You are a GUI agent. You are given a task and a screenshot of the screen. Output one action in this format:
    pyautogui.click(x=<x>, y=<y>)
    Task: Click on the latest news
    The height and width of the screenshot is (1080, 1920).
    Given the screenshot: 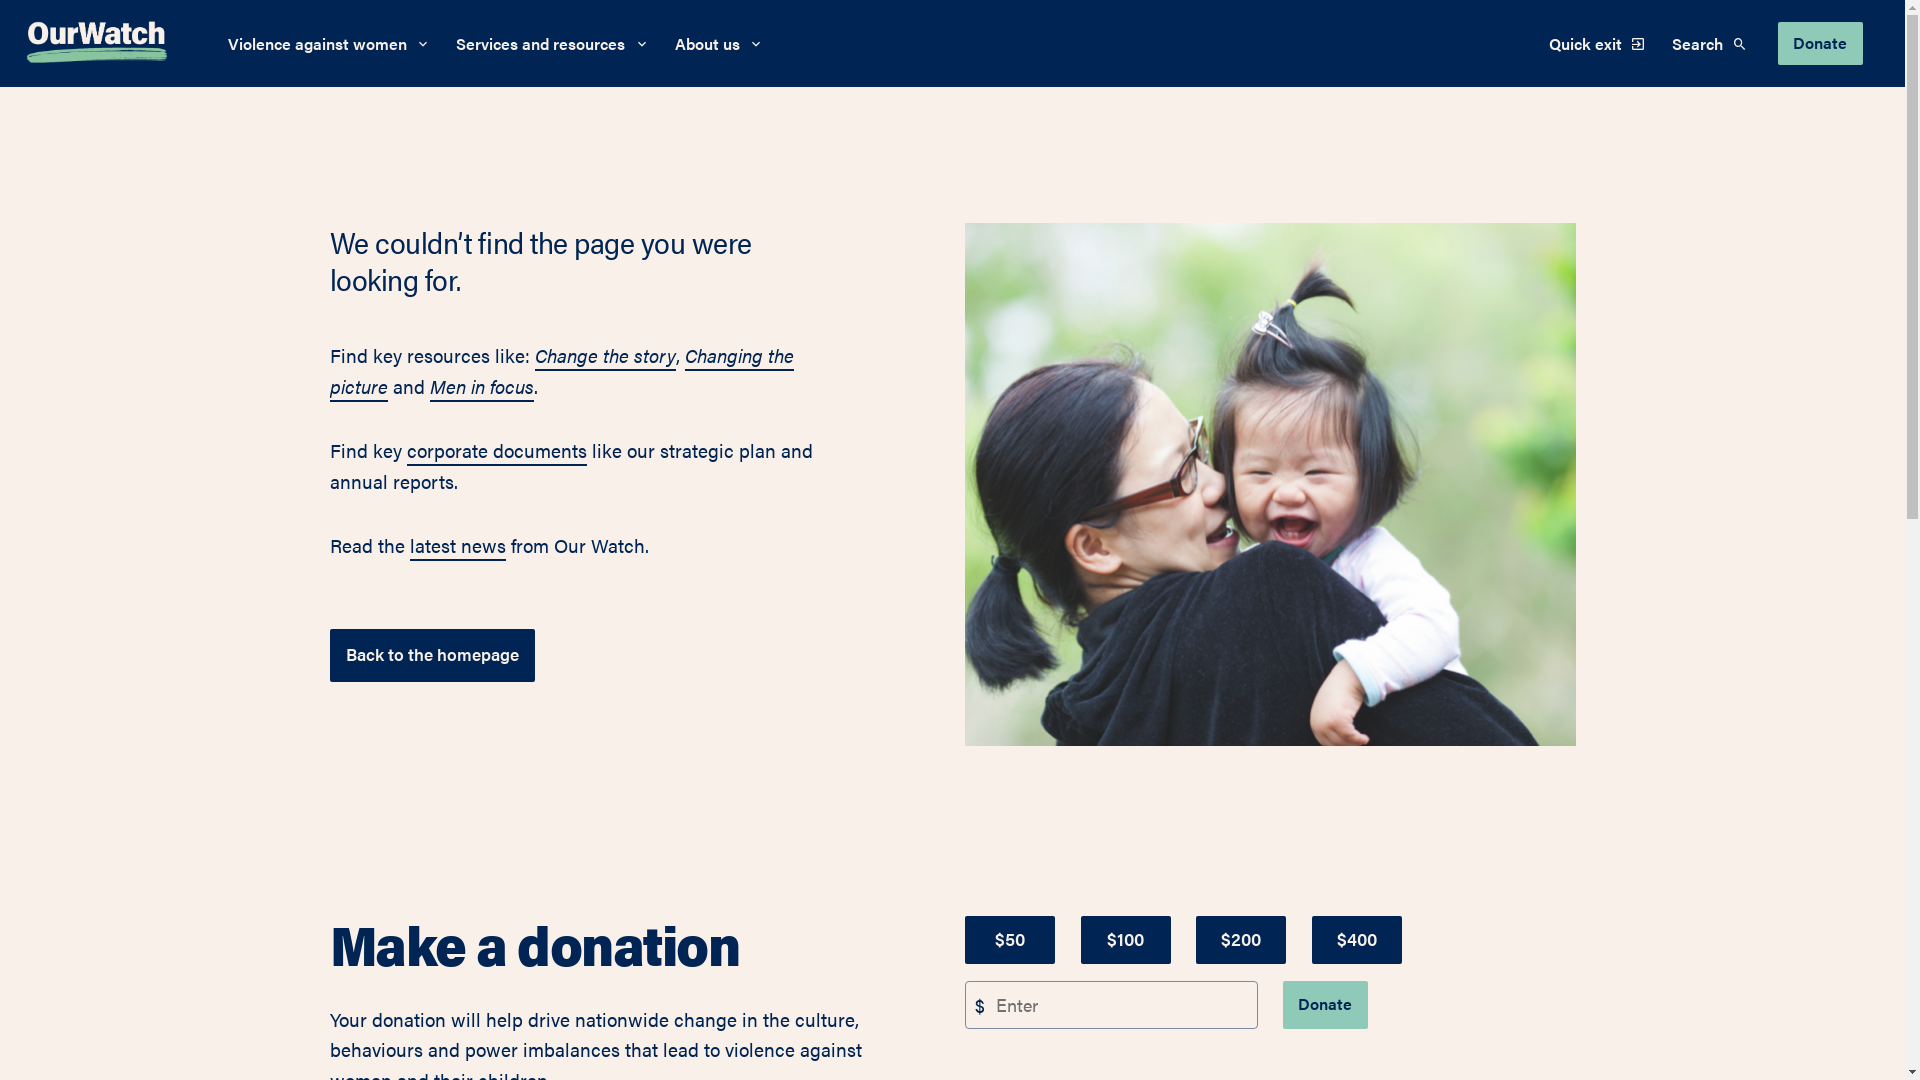 What is the action you would take?
    pyautogui.click(x=458, y=546)
    